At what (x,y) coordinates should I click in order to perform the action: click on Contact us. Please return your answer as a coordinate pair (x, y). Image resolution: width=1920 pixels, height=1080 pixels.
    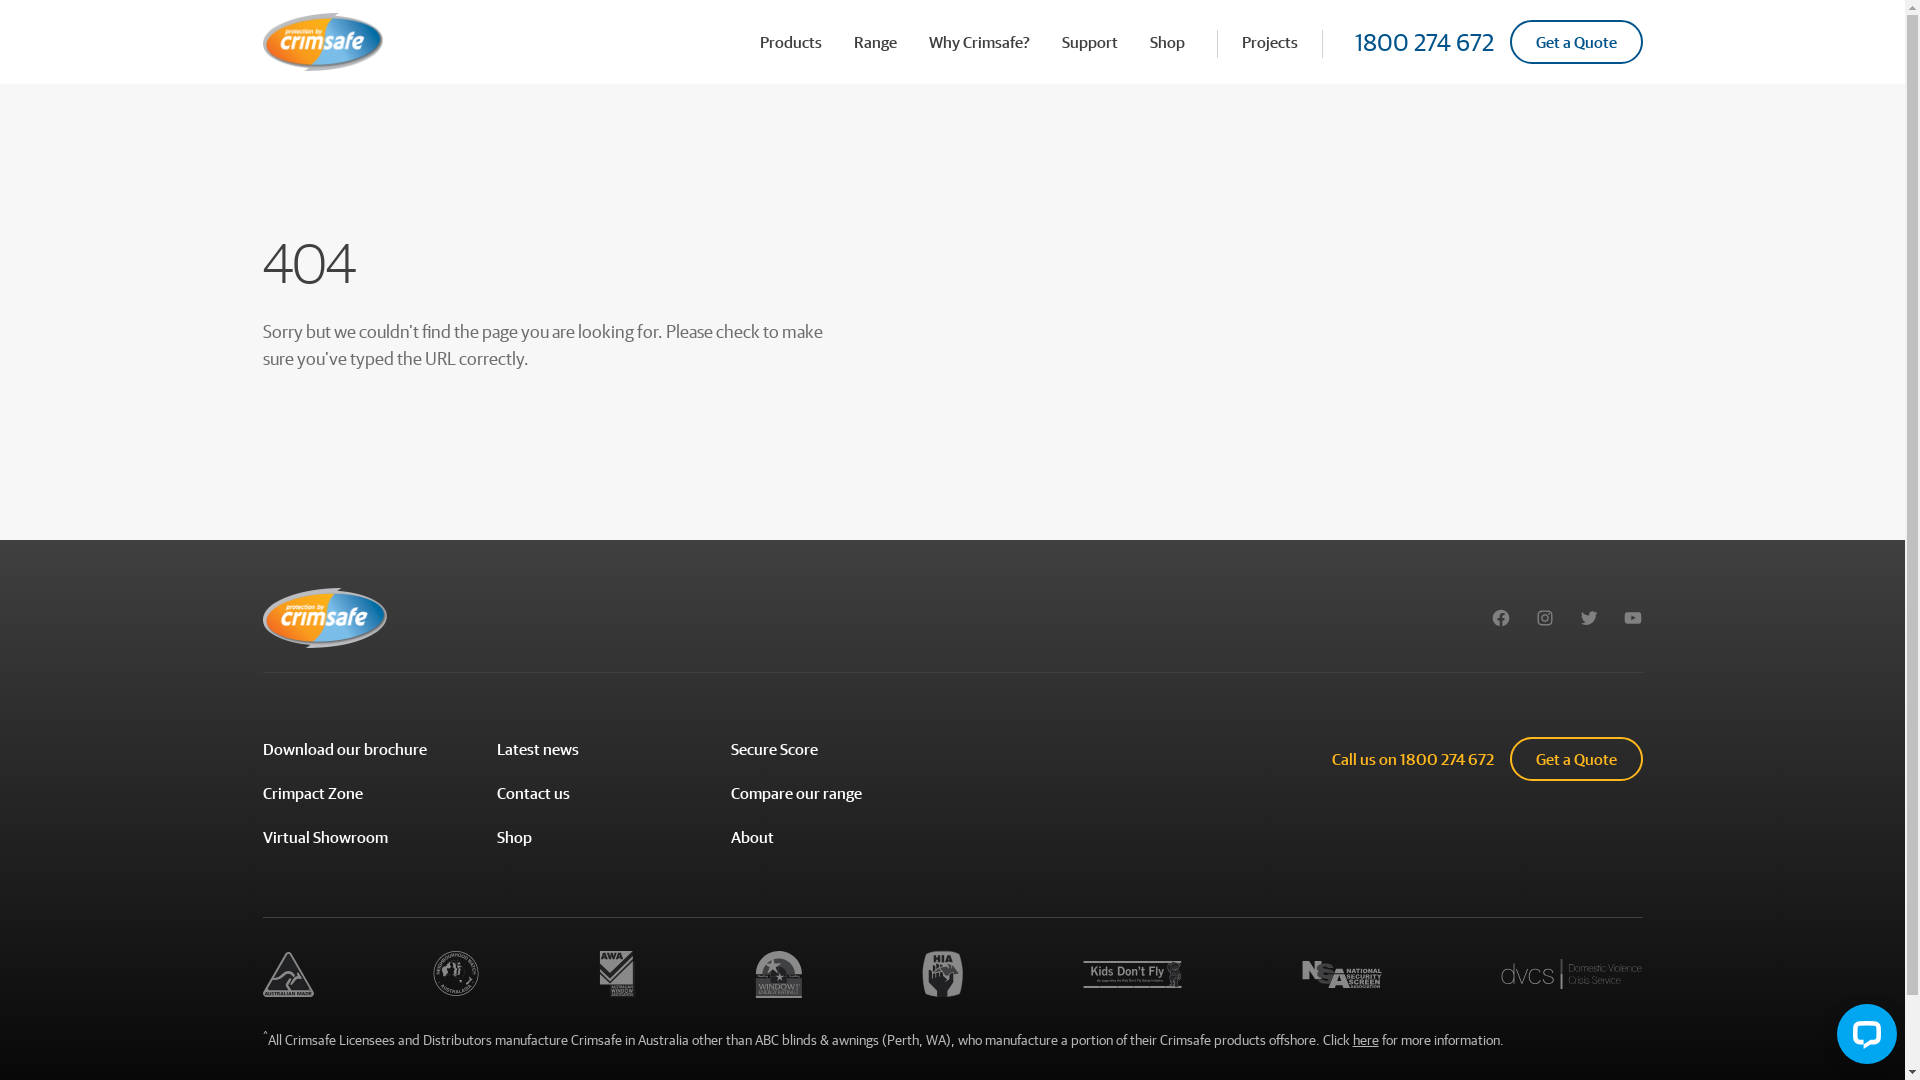
    Looking at the image, I should click on (532, 795).